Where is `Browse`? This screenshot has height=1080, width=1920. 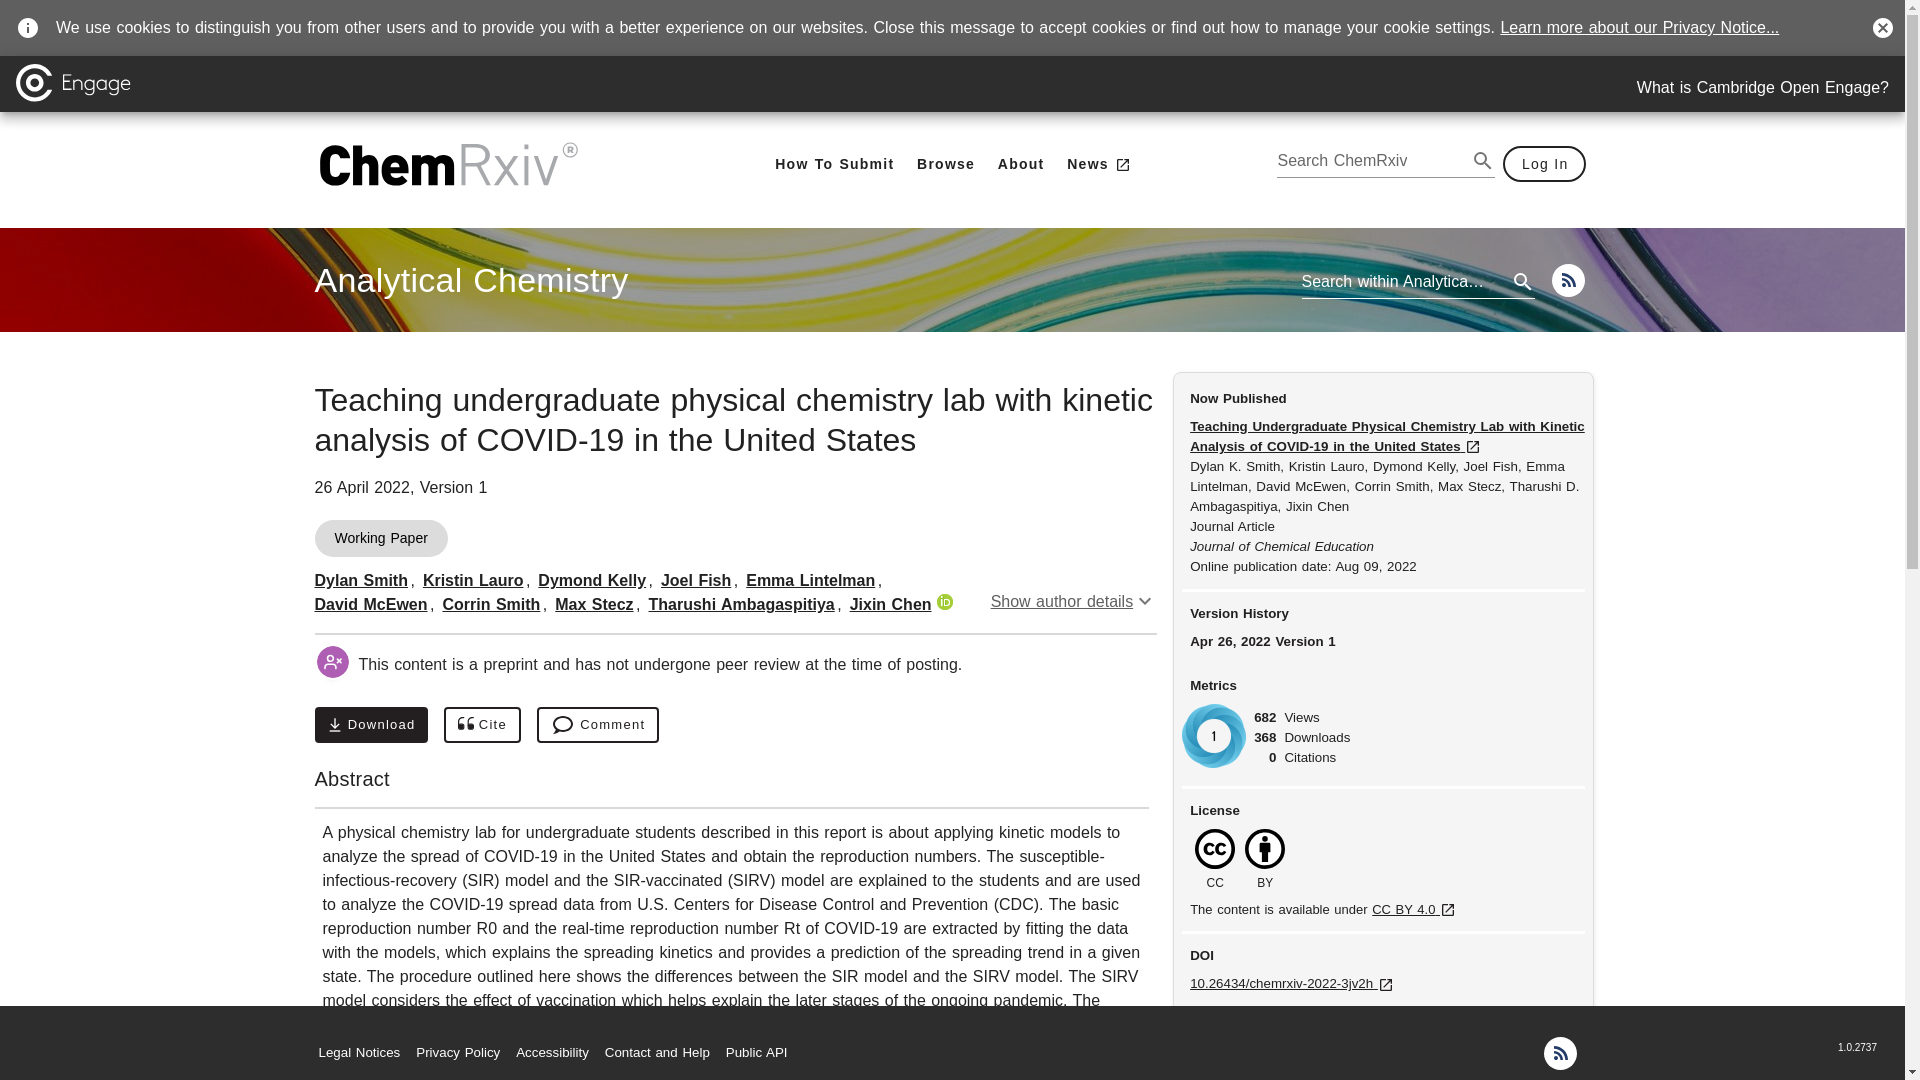 Browse is located at coordinates (594, 604).